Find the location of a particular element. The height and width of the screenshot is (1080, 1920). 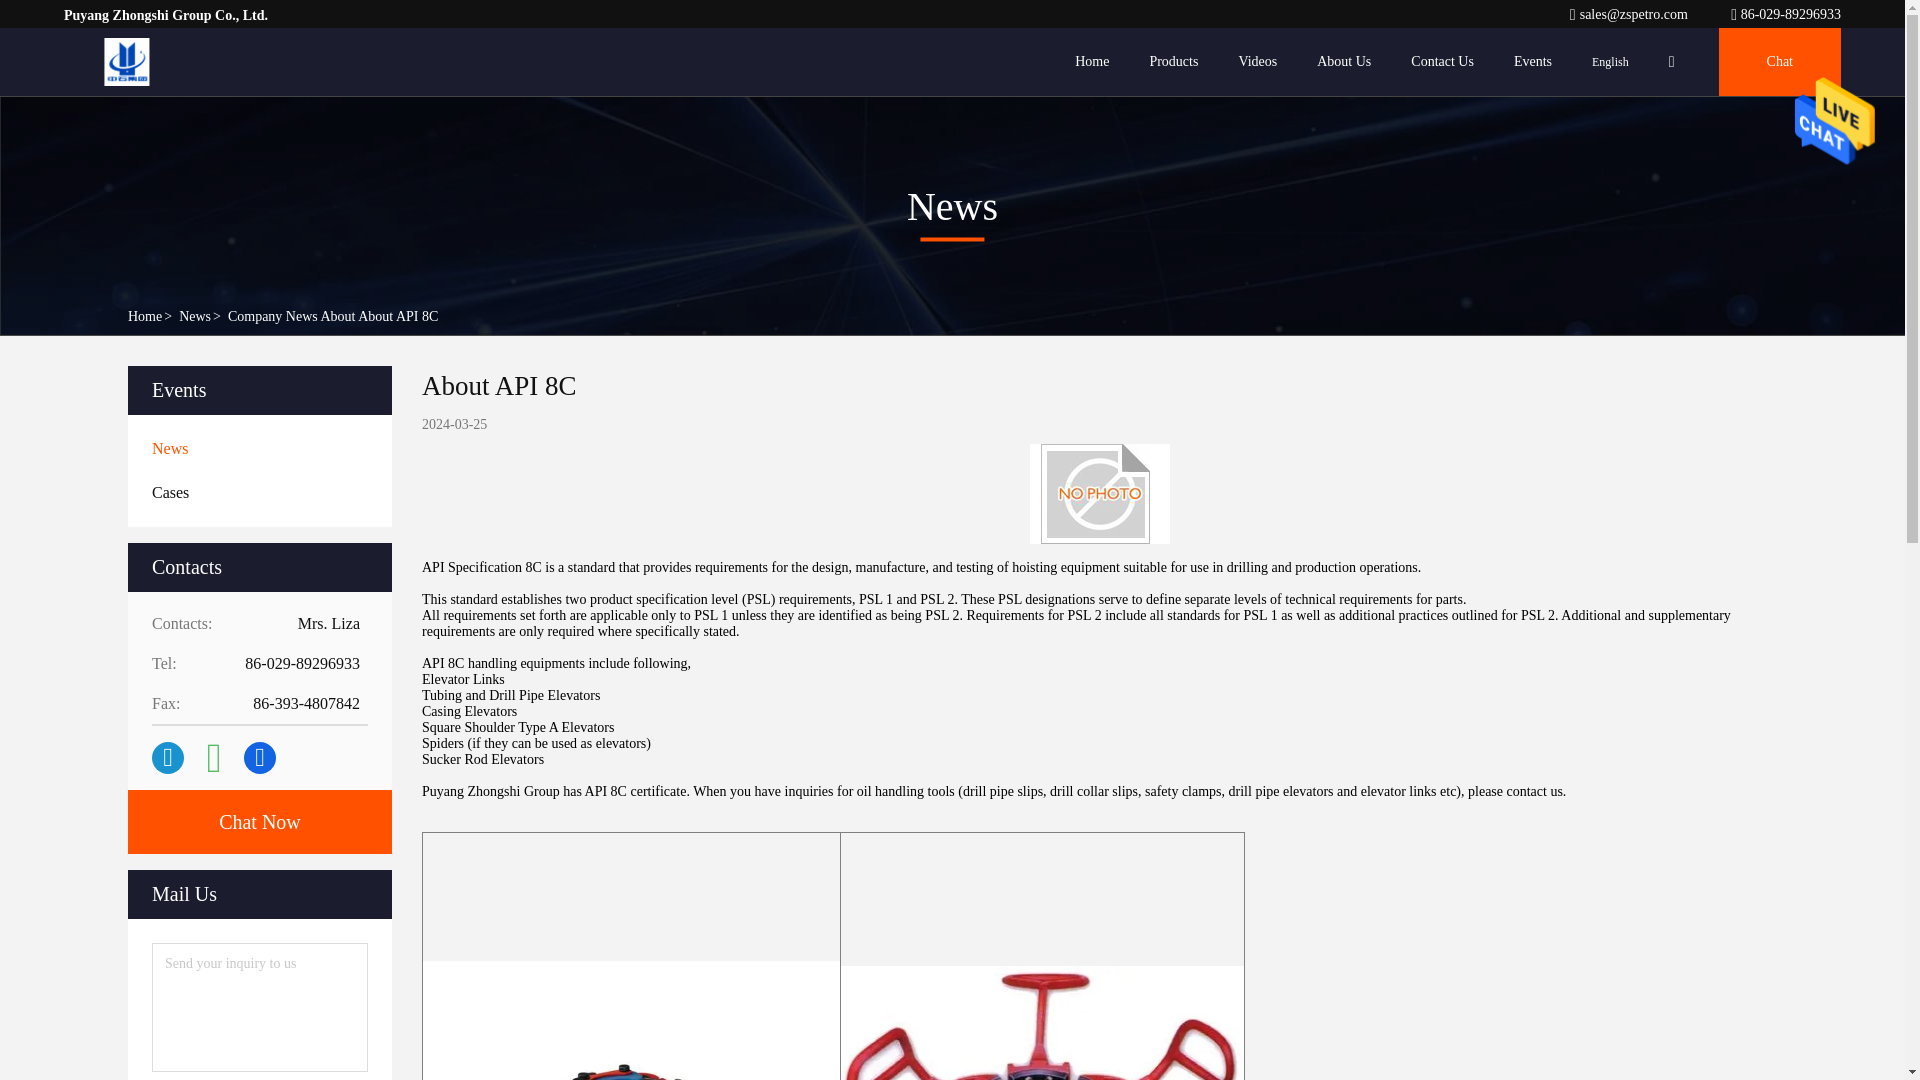

Puyang Zhongshi Group Co., Ltd. is located at coordinates (1786, 14).